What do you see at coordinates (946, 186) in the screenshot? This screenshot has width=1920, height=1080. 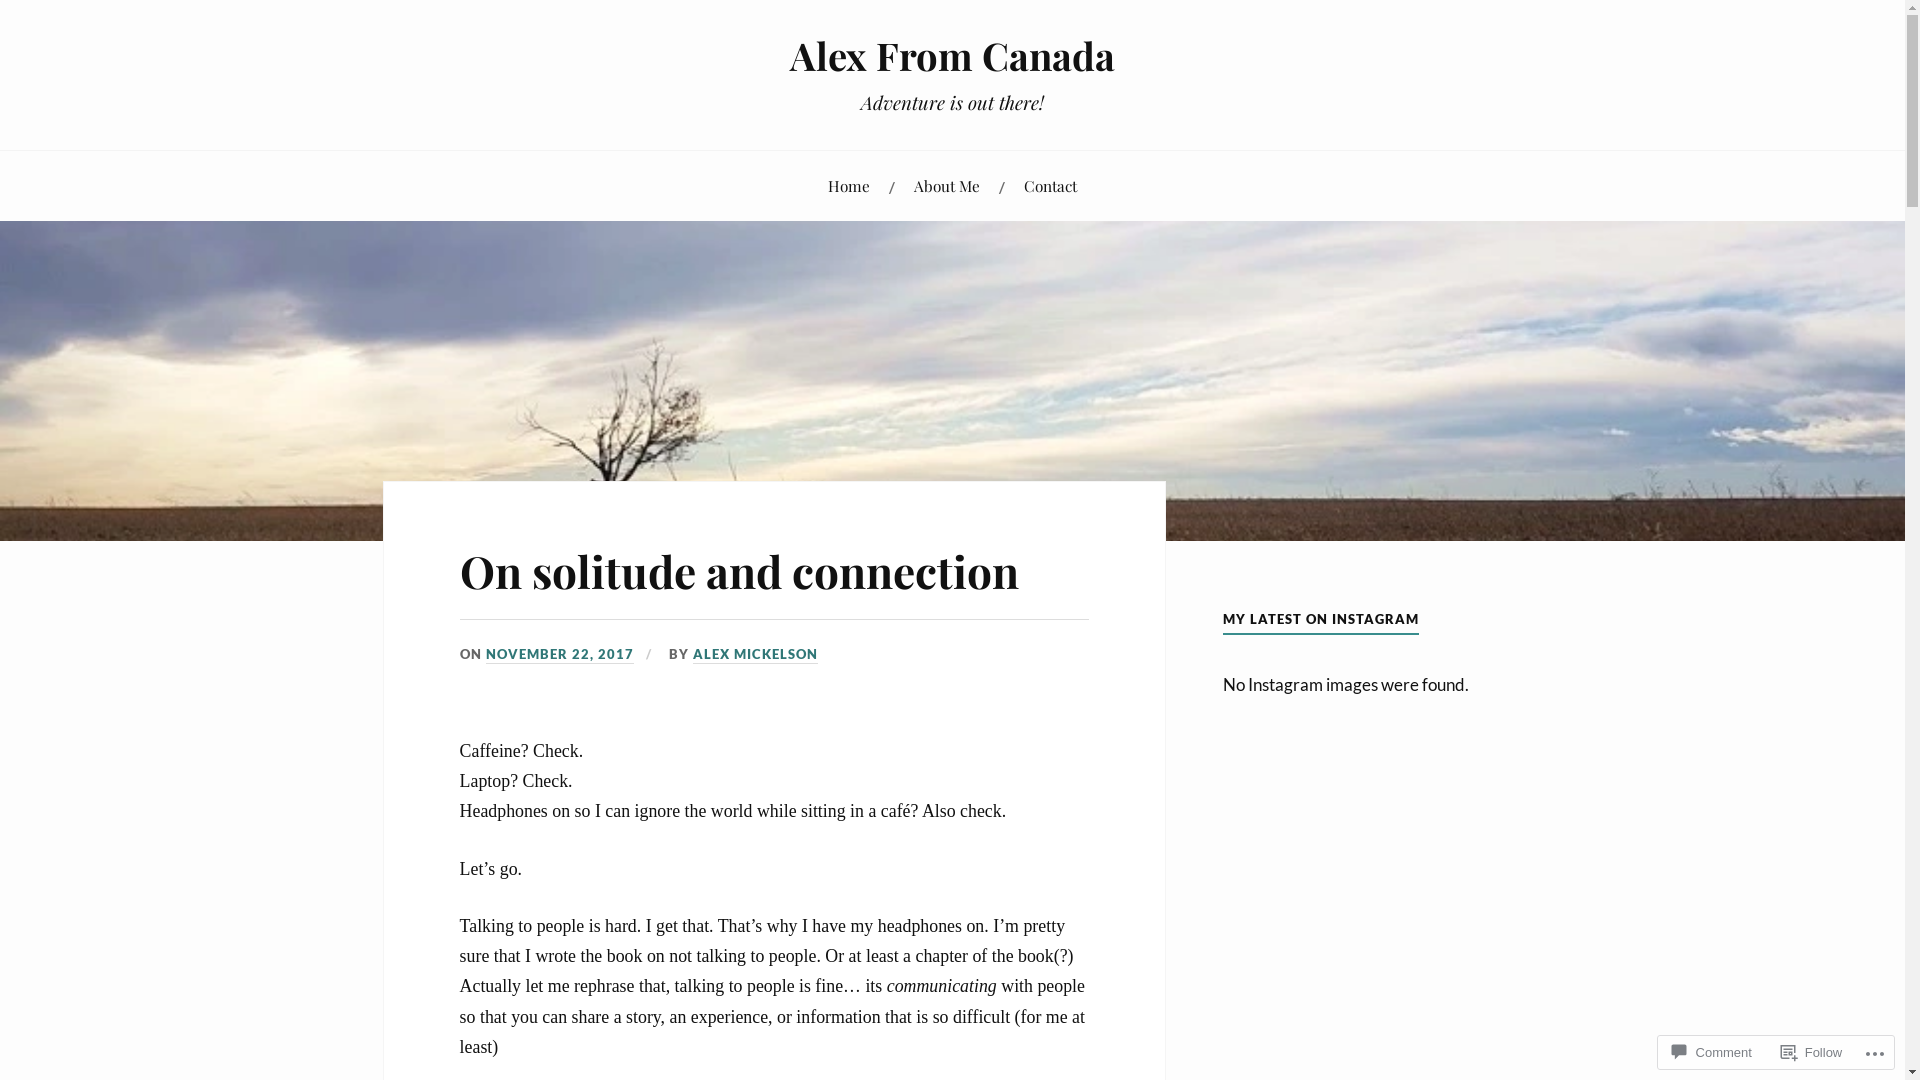 I see `About Me` at bounding box center [946, 186].